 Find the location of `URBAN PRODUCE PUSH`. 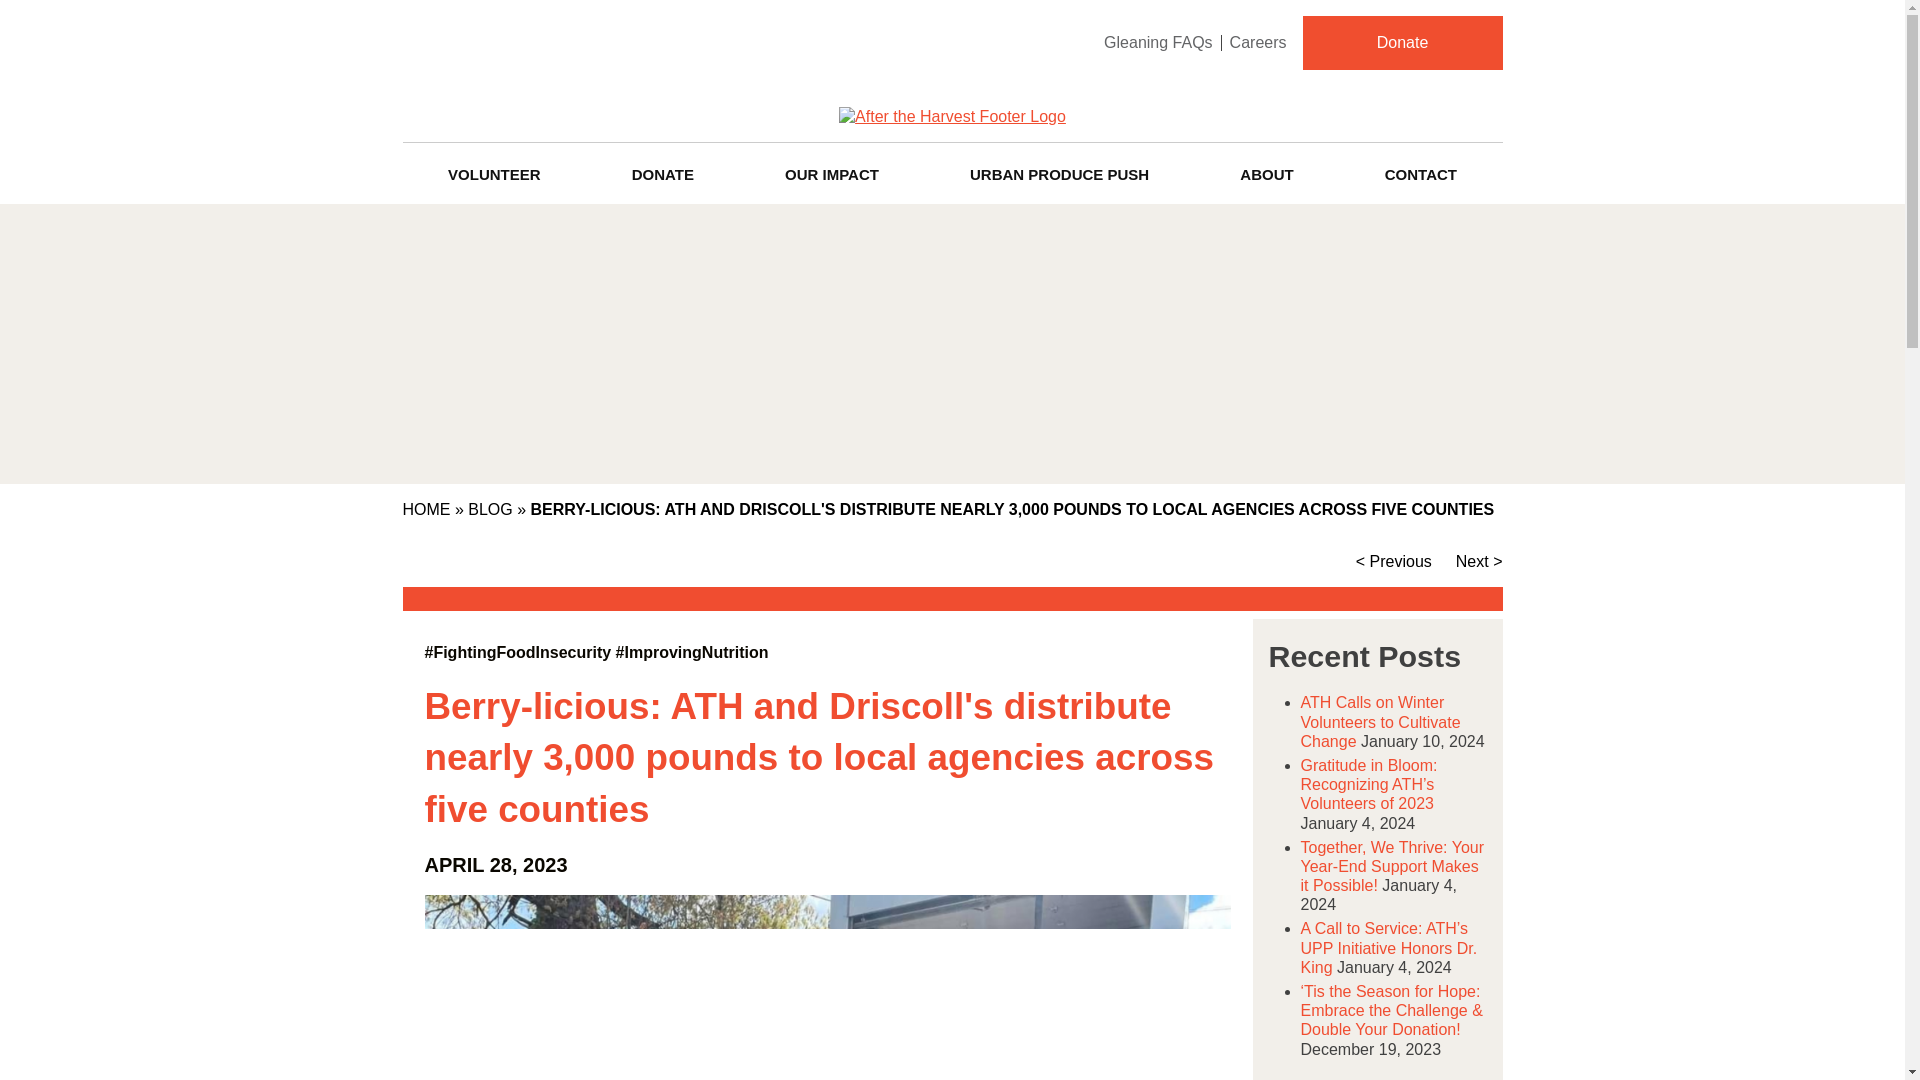

URBAN PRODUCE PUSH is located at coordinates (1058, 170).